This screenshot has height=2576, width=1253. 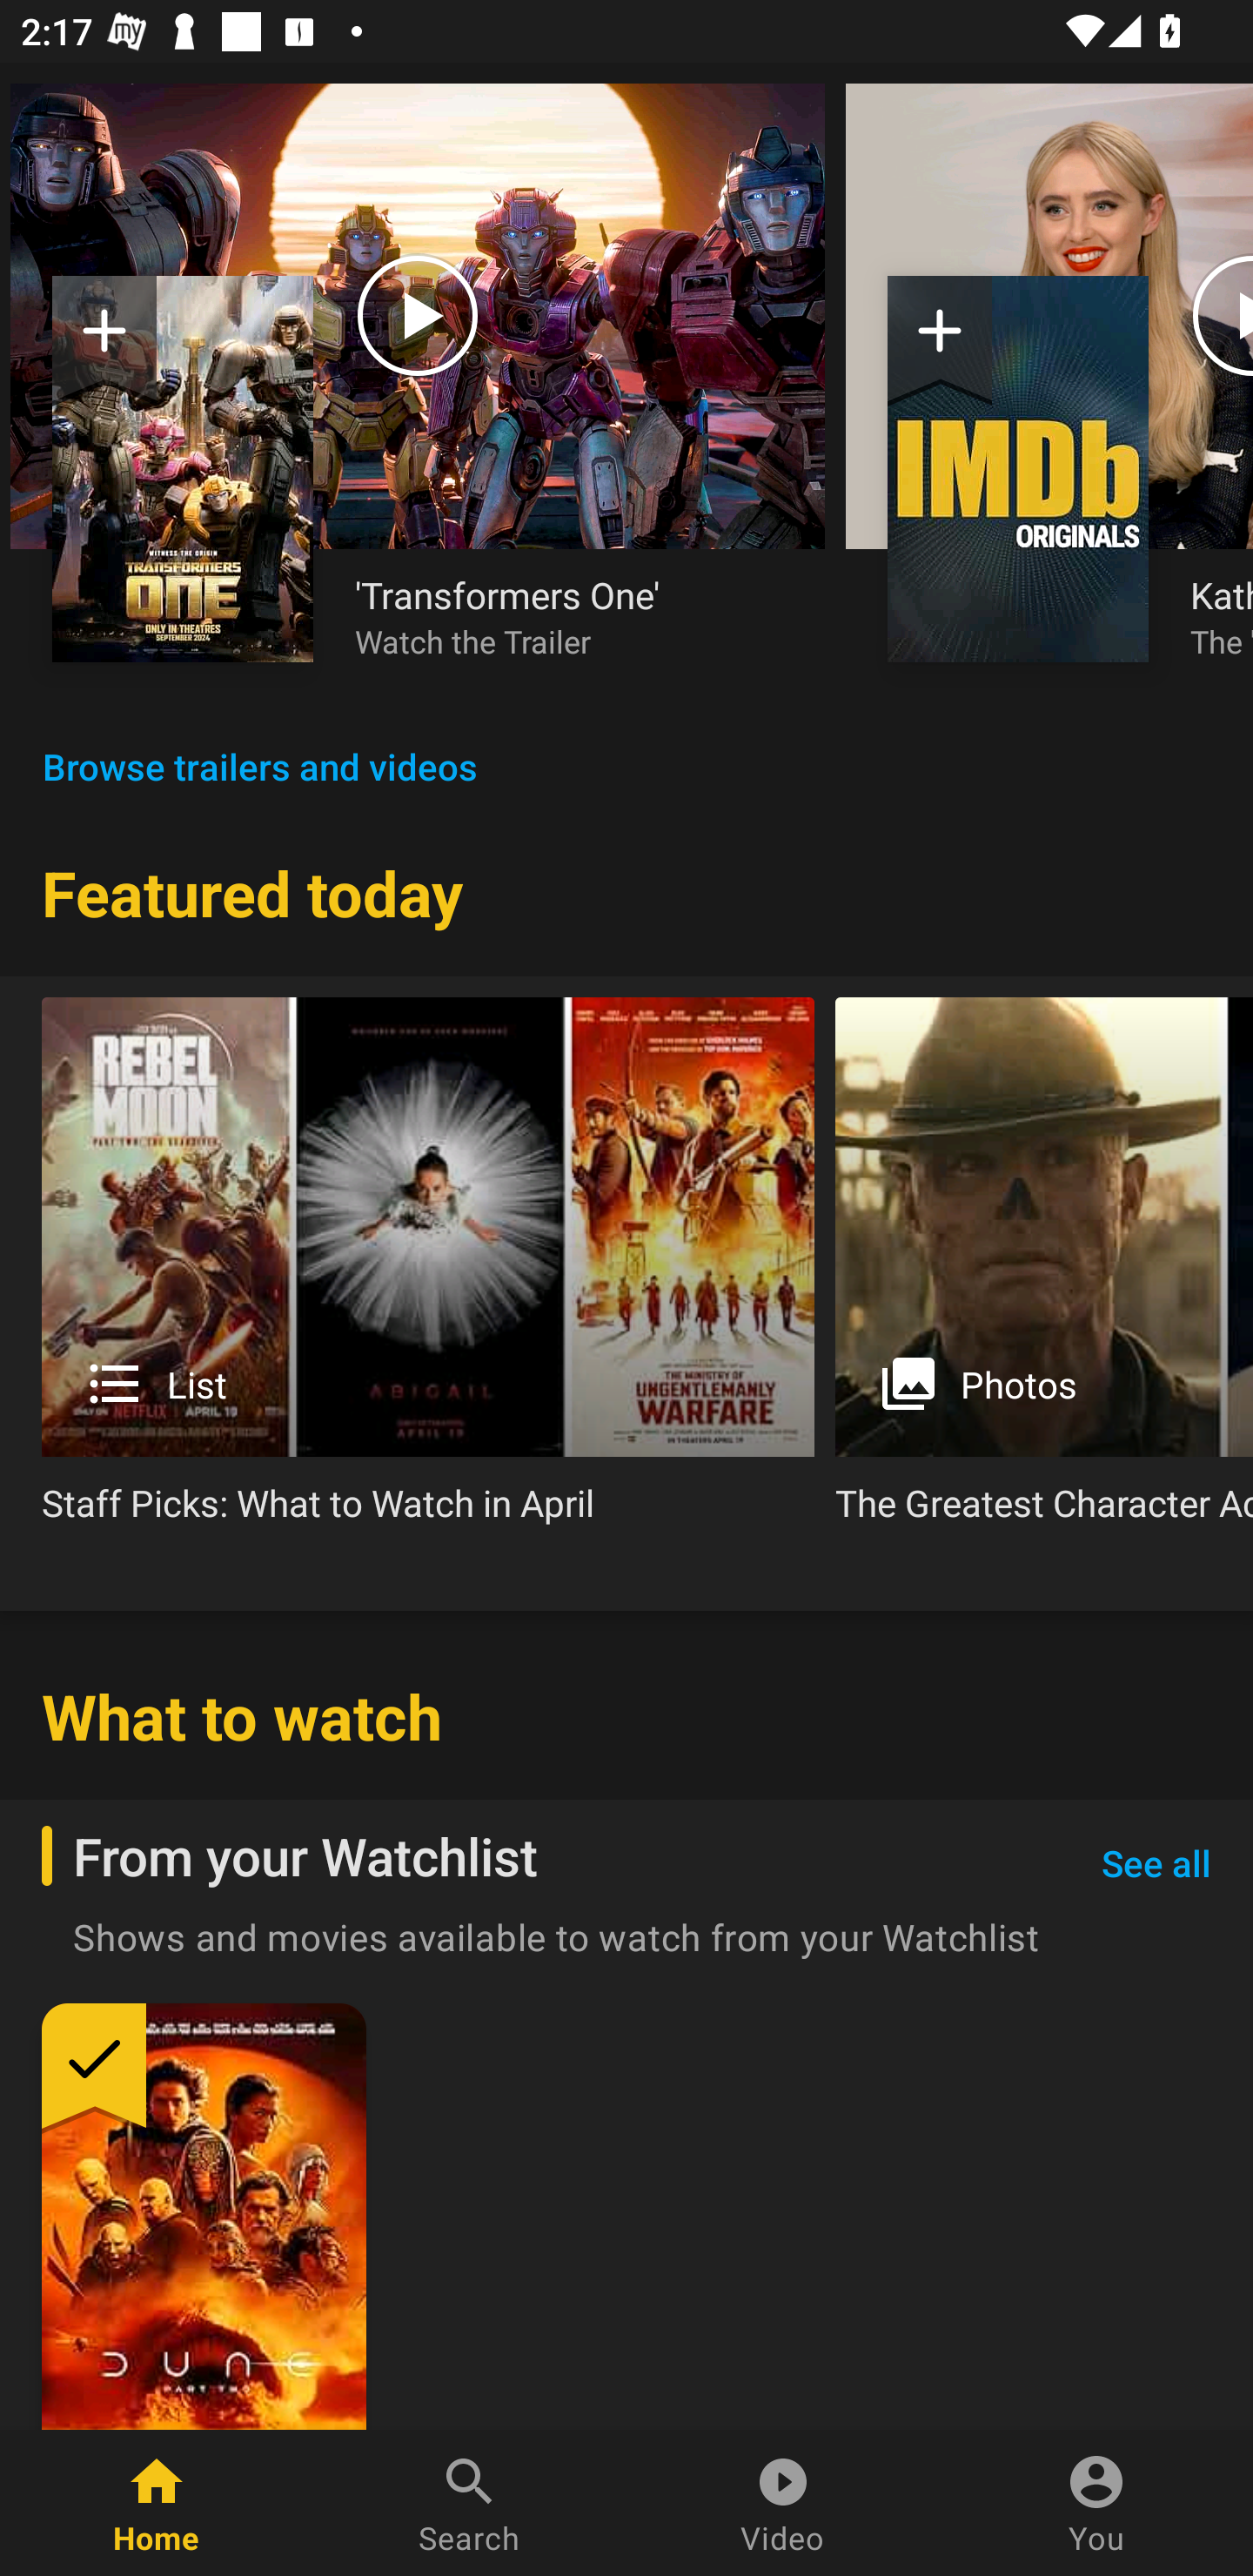 What do you see at coordinates (1156, 1864) in the screenshot?
I see `See all See all From your Watchlist` at bounding box center [1156, 1864].